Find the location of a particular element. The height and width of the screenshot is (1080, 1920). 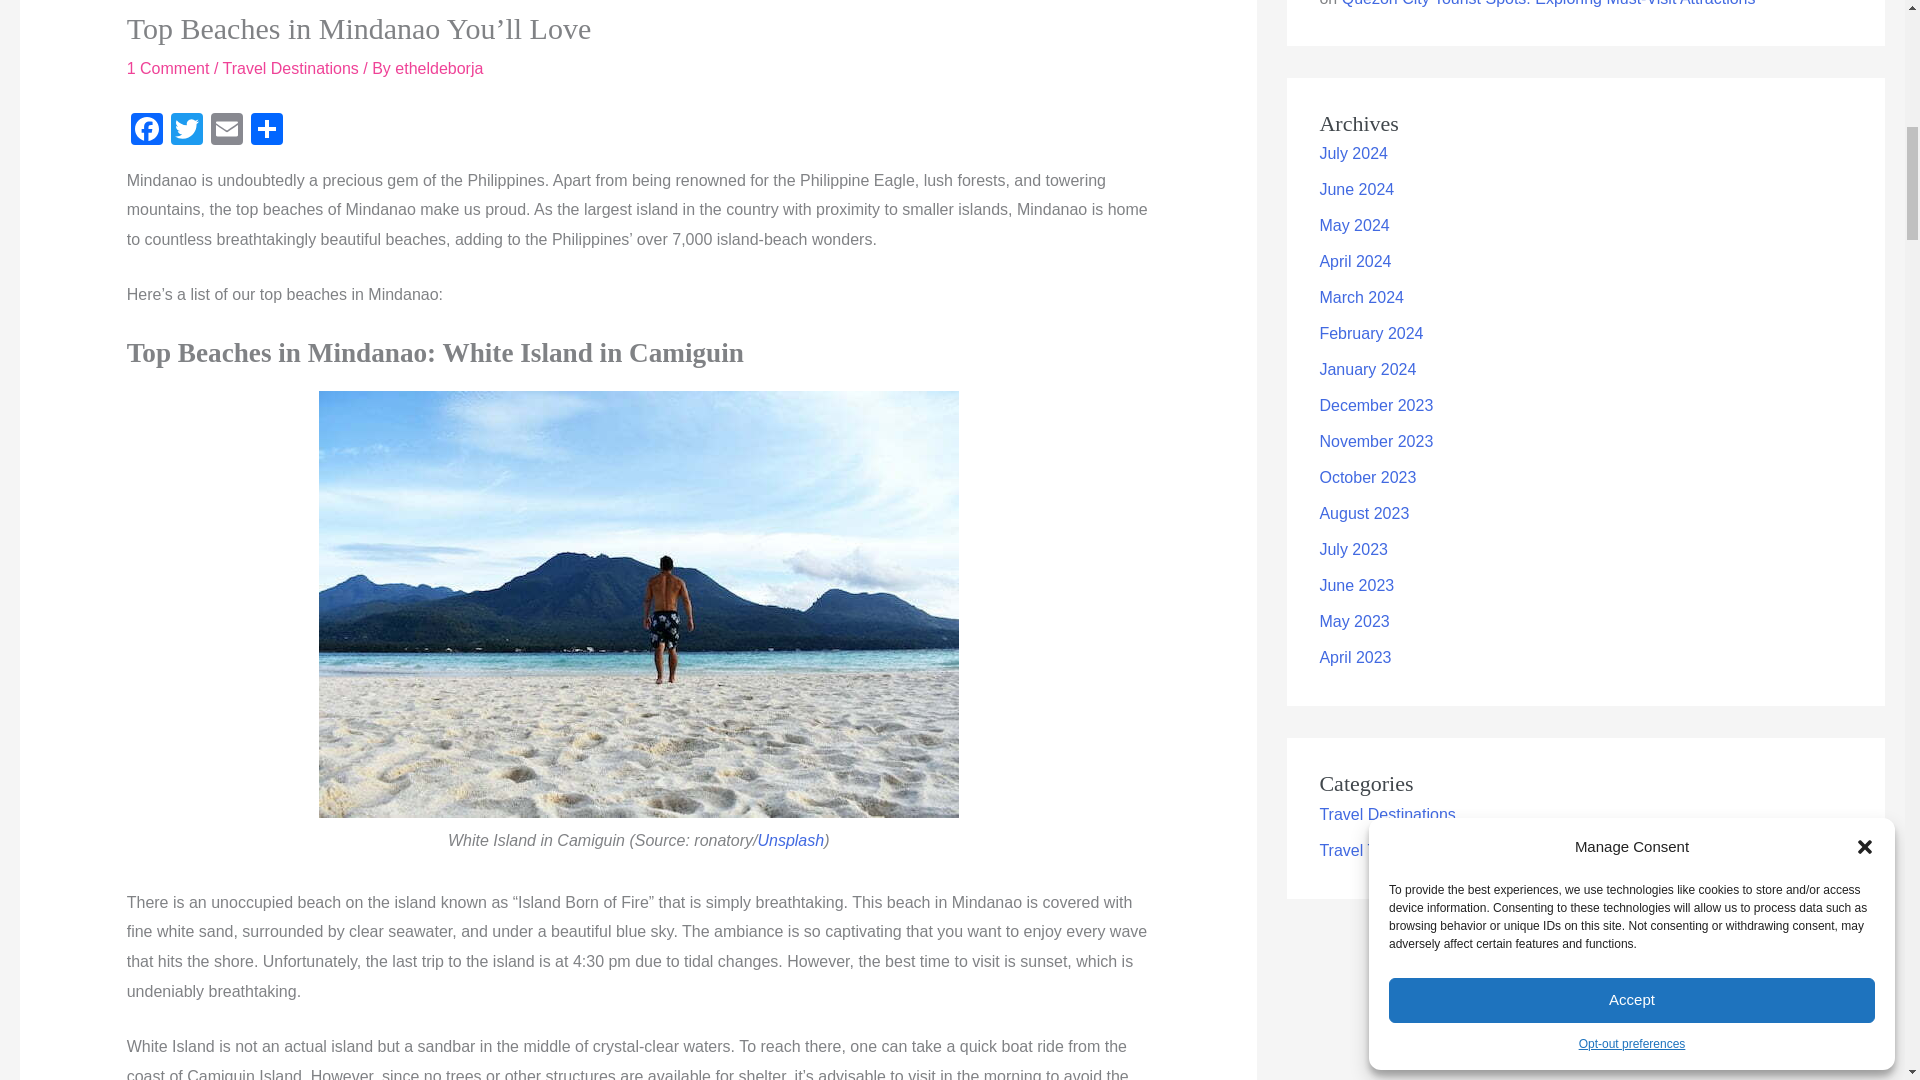

Travel Destinations is located at coordinates (290, 68).